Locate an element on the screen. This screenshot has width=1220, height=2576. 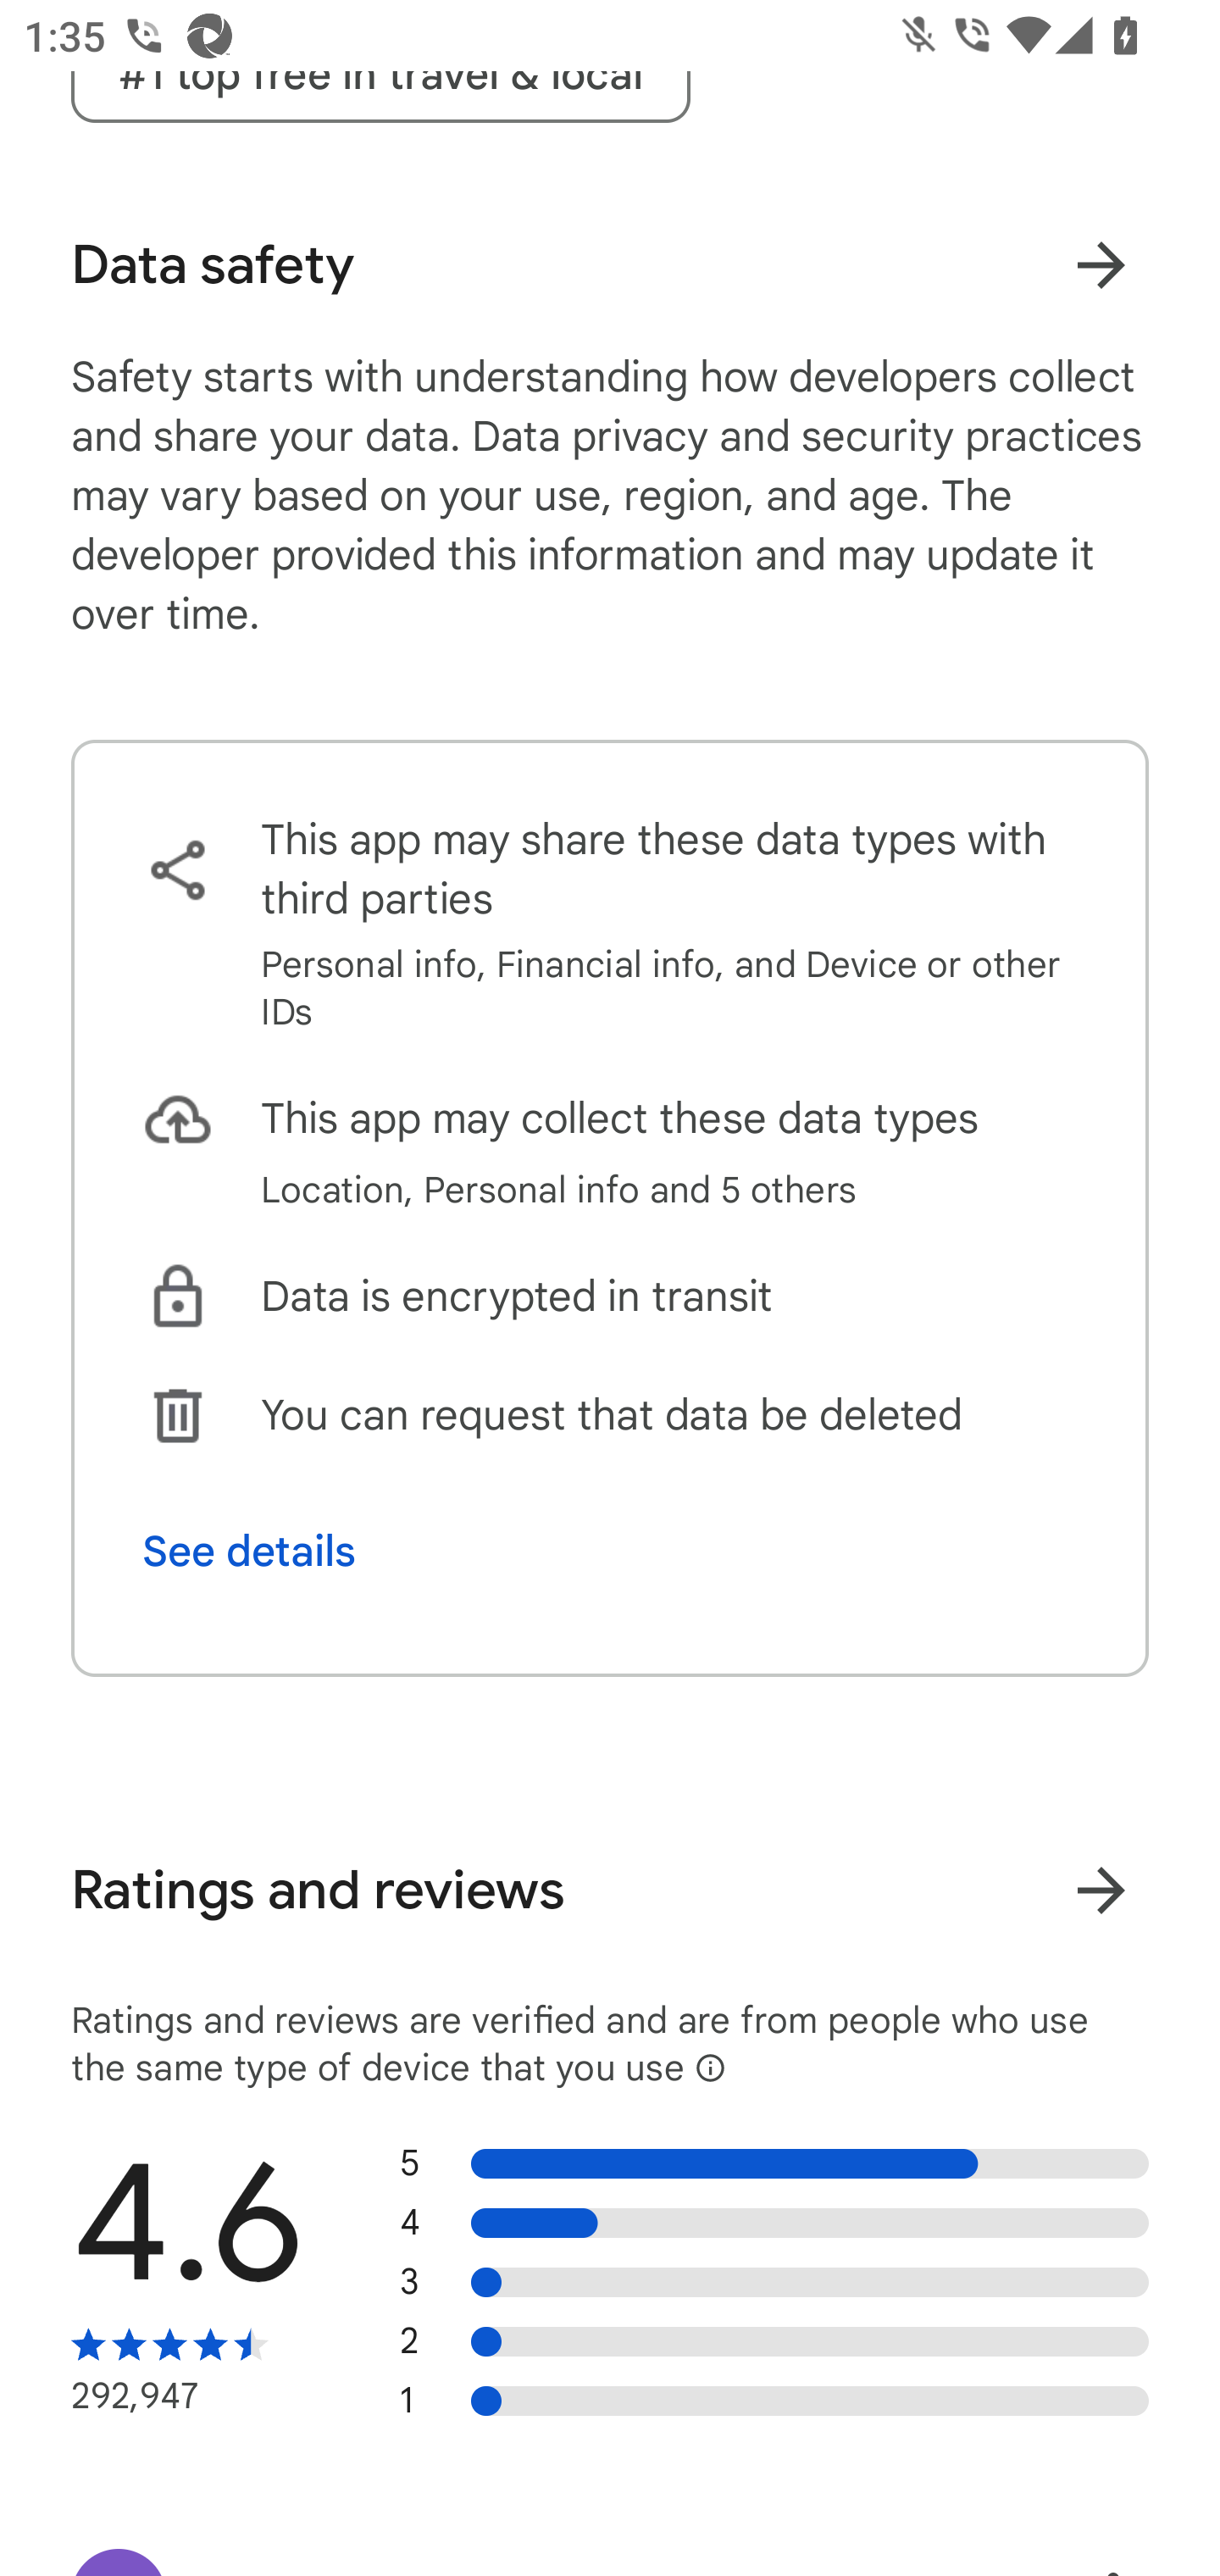
Learn more about data safety is located at coordinates (1101, 265).